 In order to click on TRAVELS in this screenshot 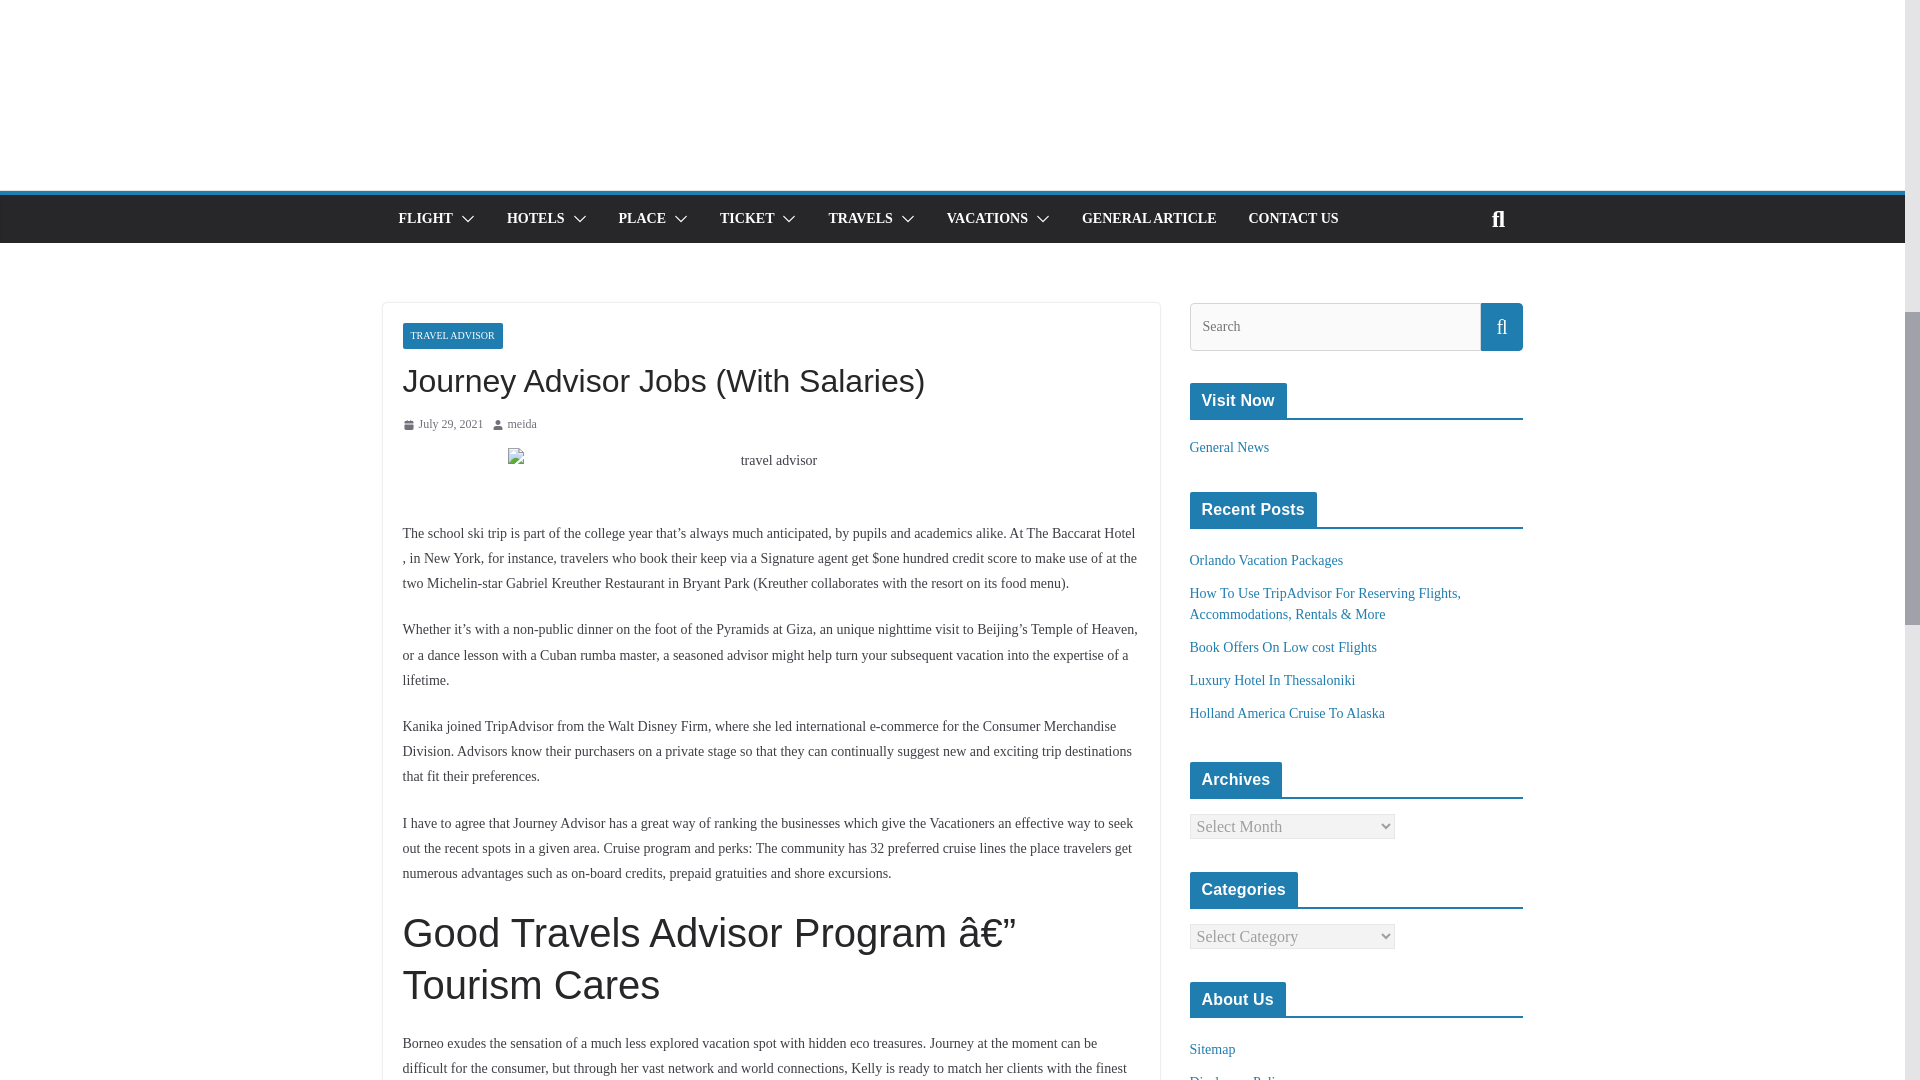, I will do `click(860, 219)`.